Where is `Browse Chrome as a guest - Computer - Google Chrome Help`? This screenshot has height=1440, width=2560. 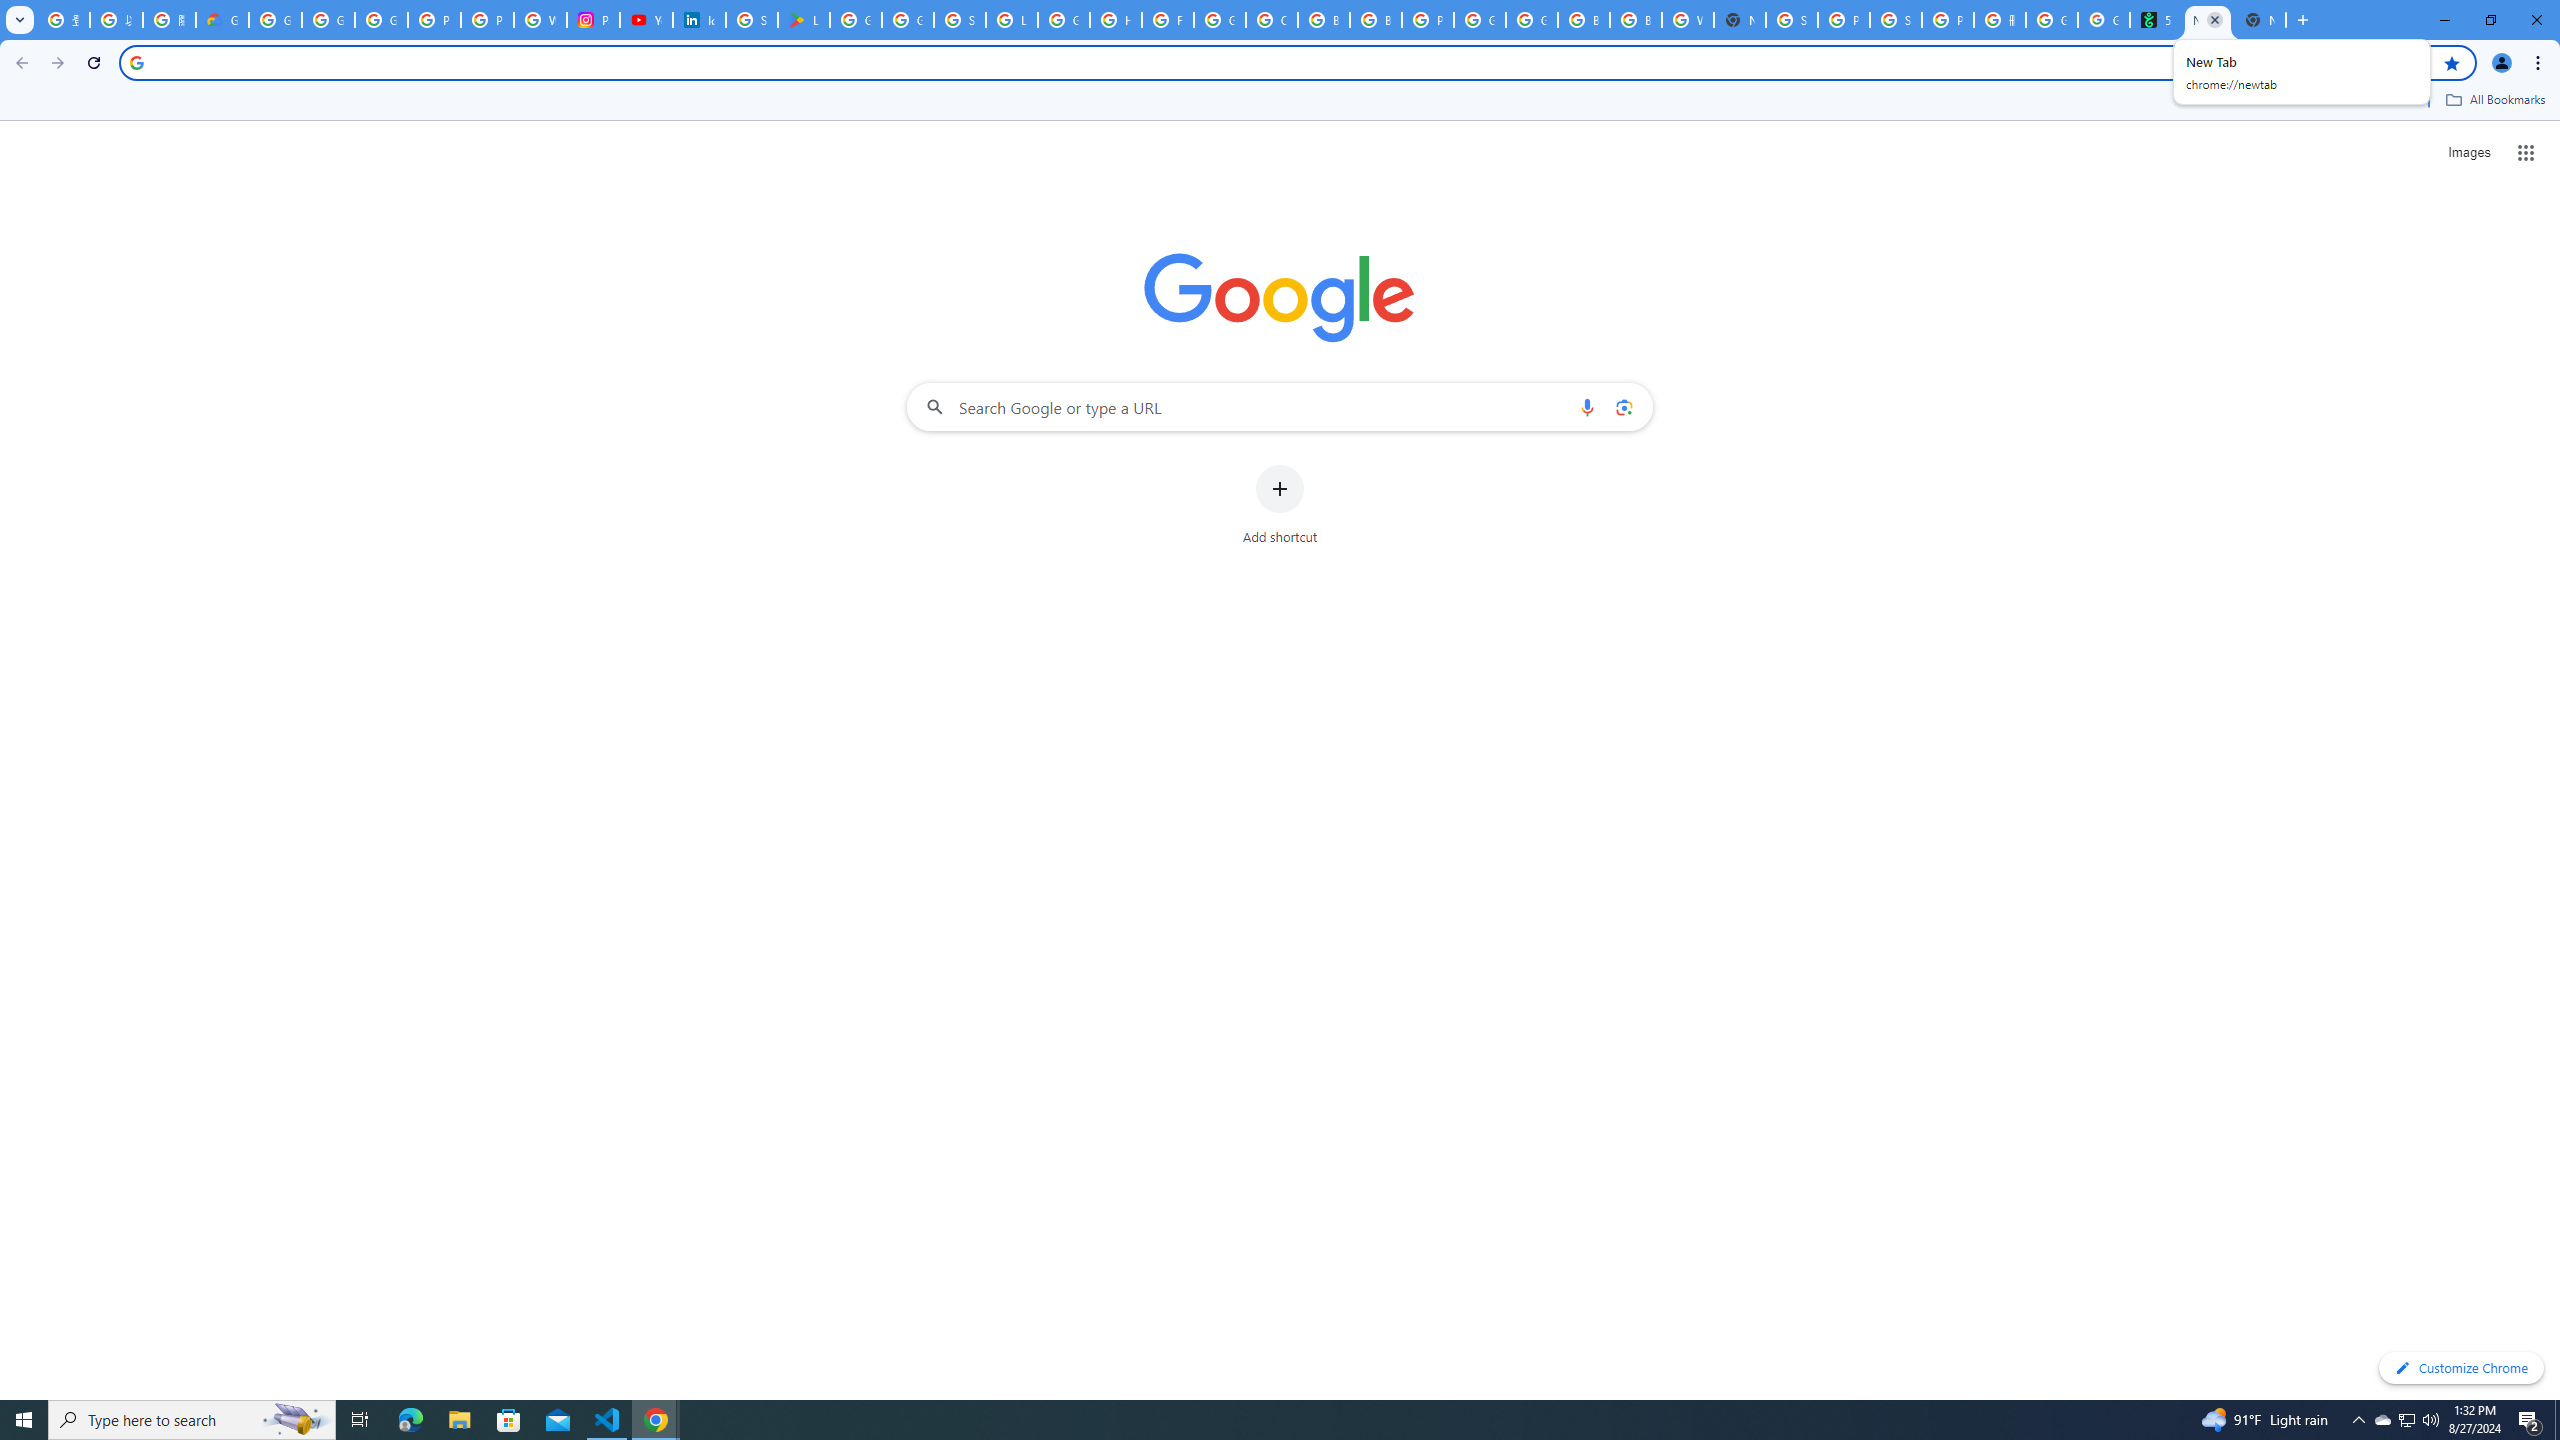 Browse Chrome as a guest - Computer - Google Chrome Help is located at coordinates (1582, 20).